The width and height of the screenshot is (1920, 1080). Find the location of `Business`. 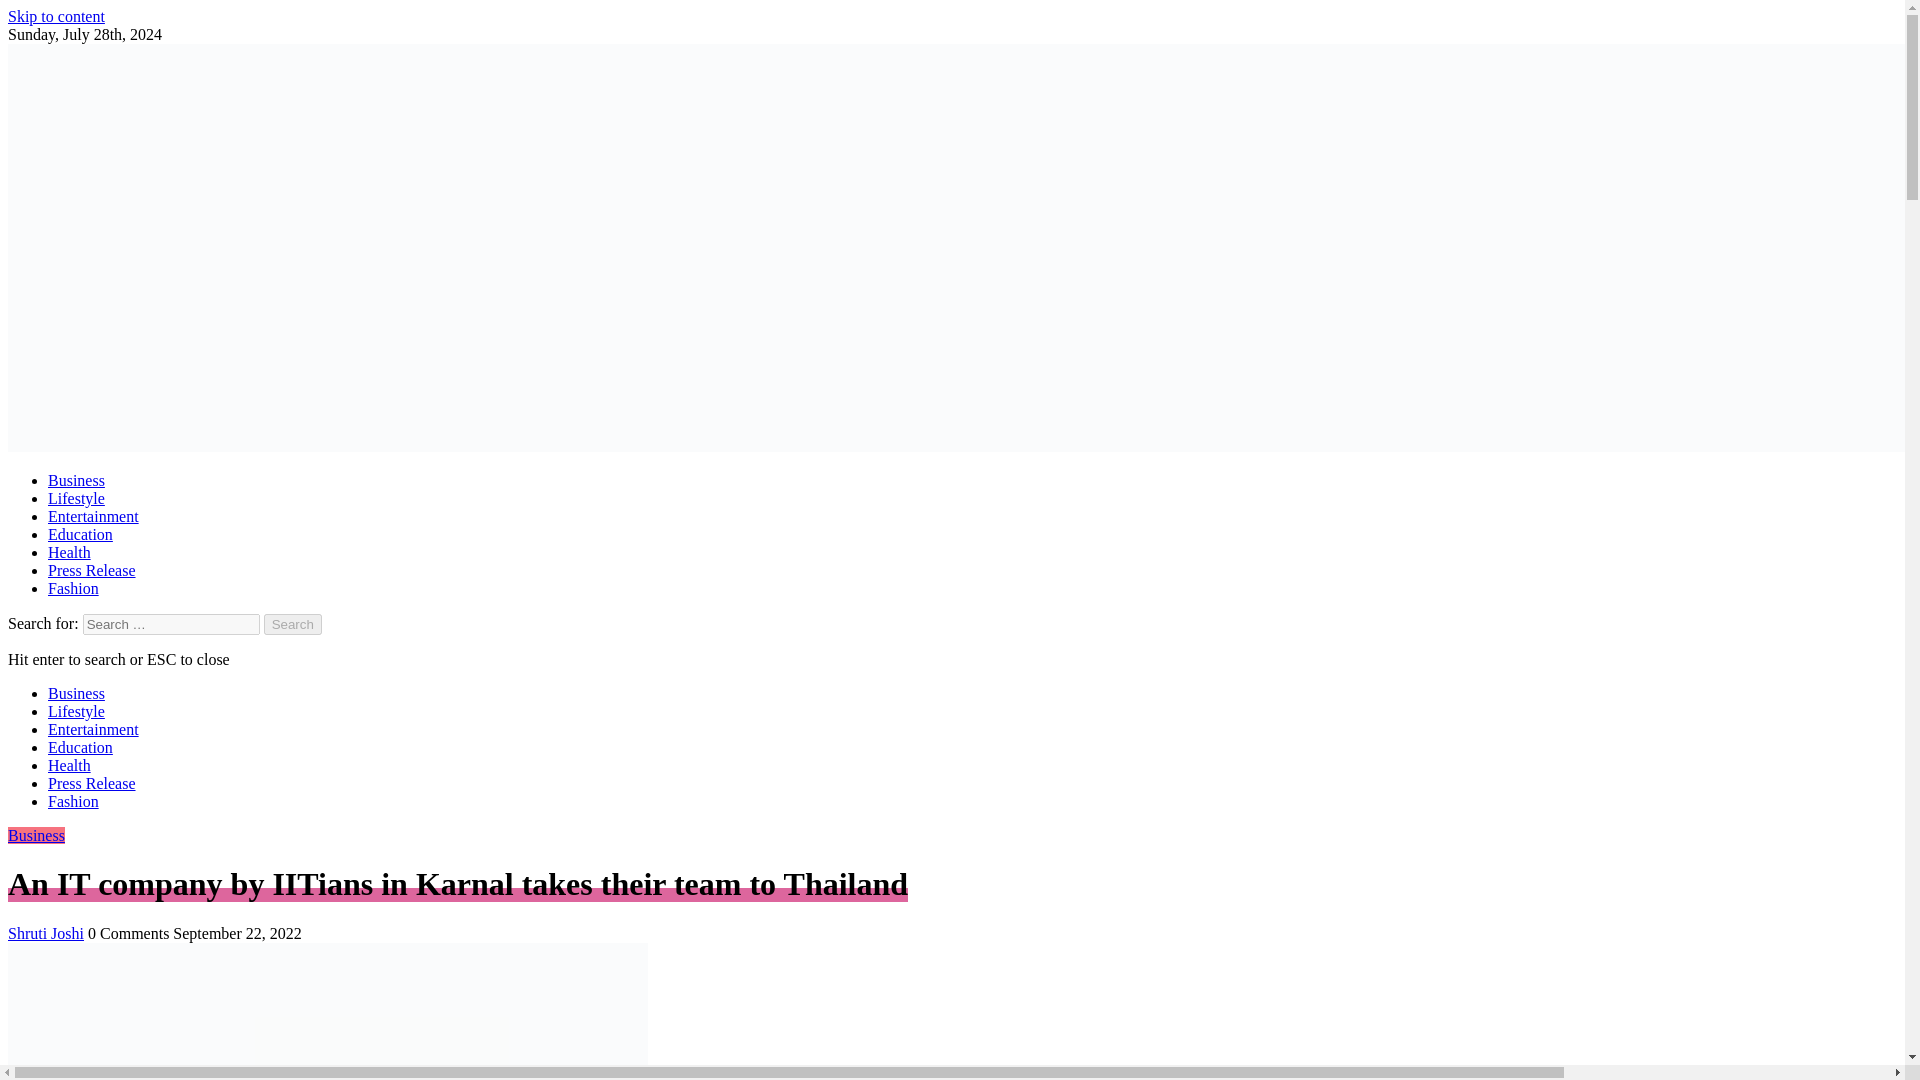

Business is located at coordinates (76, 693).